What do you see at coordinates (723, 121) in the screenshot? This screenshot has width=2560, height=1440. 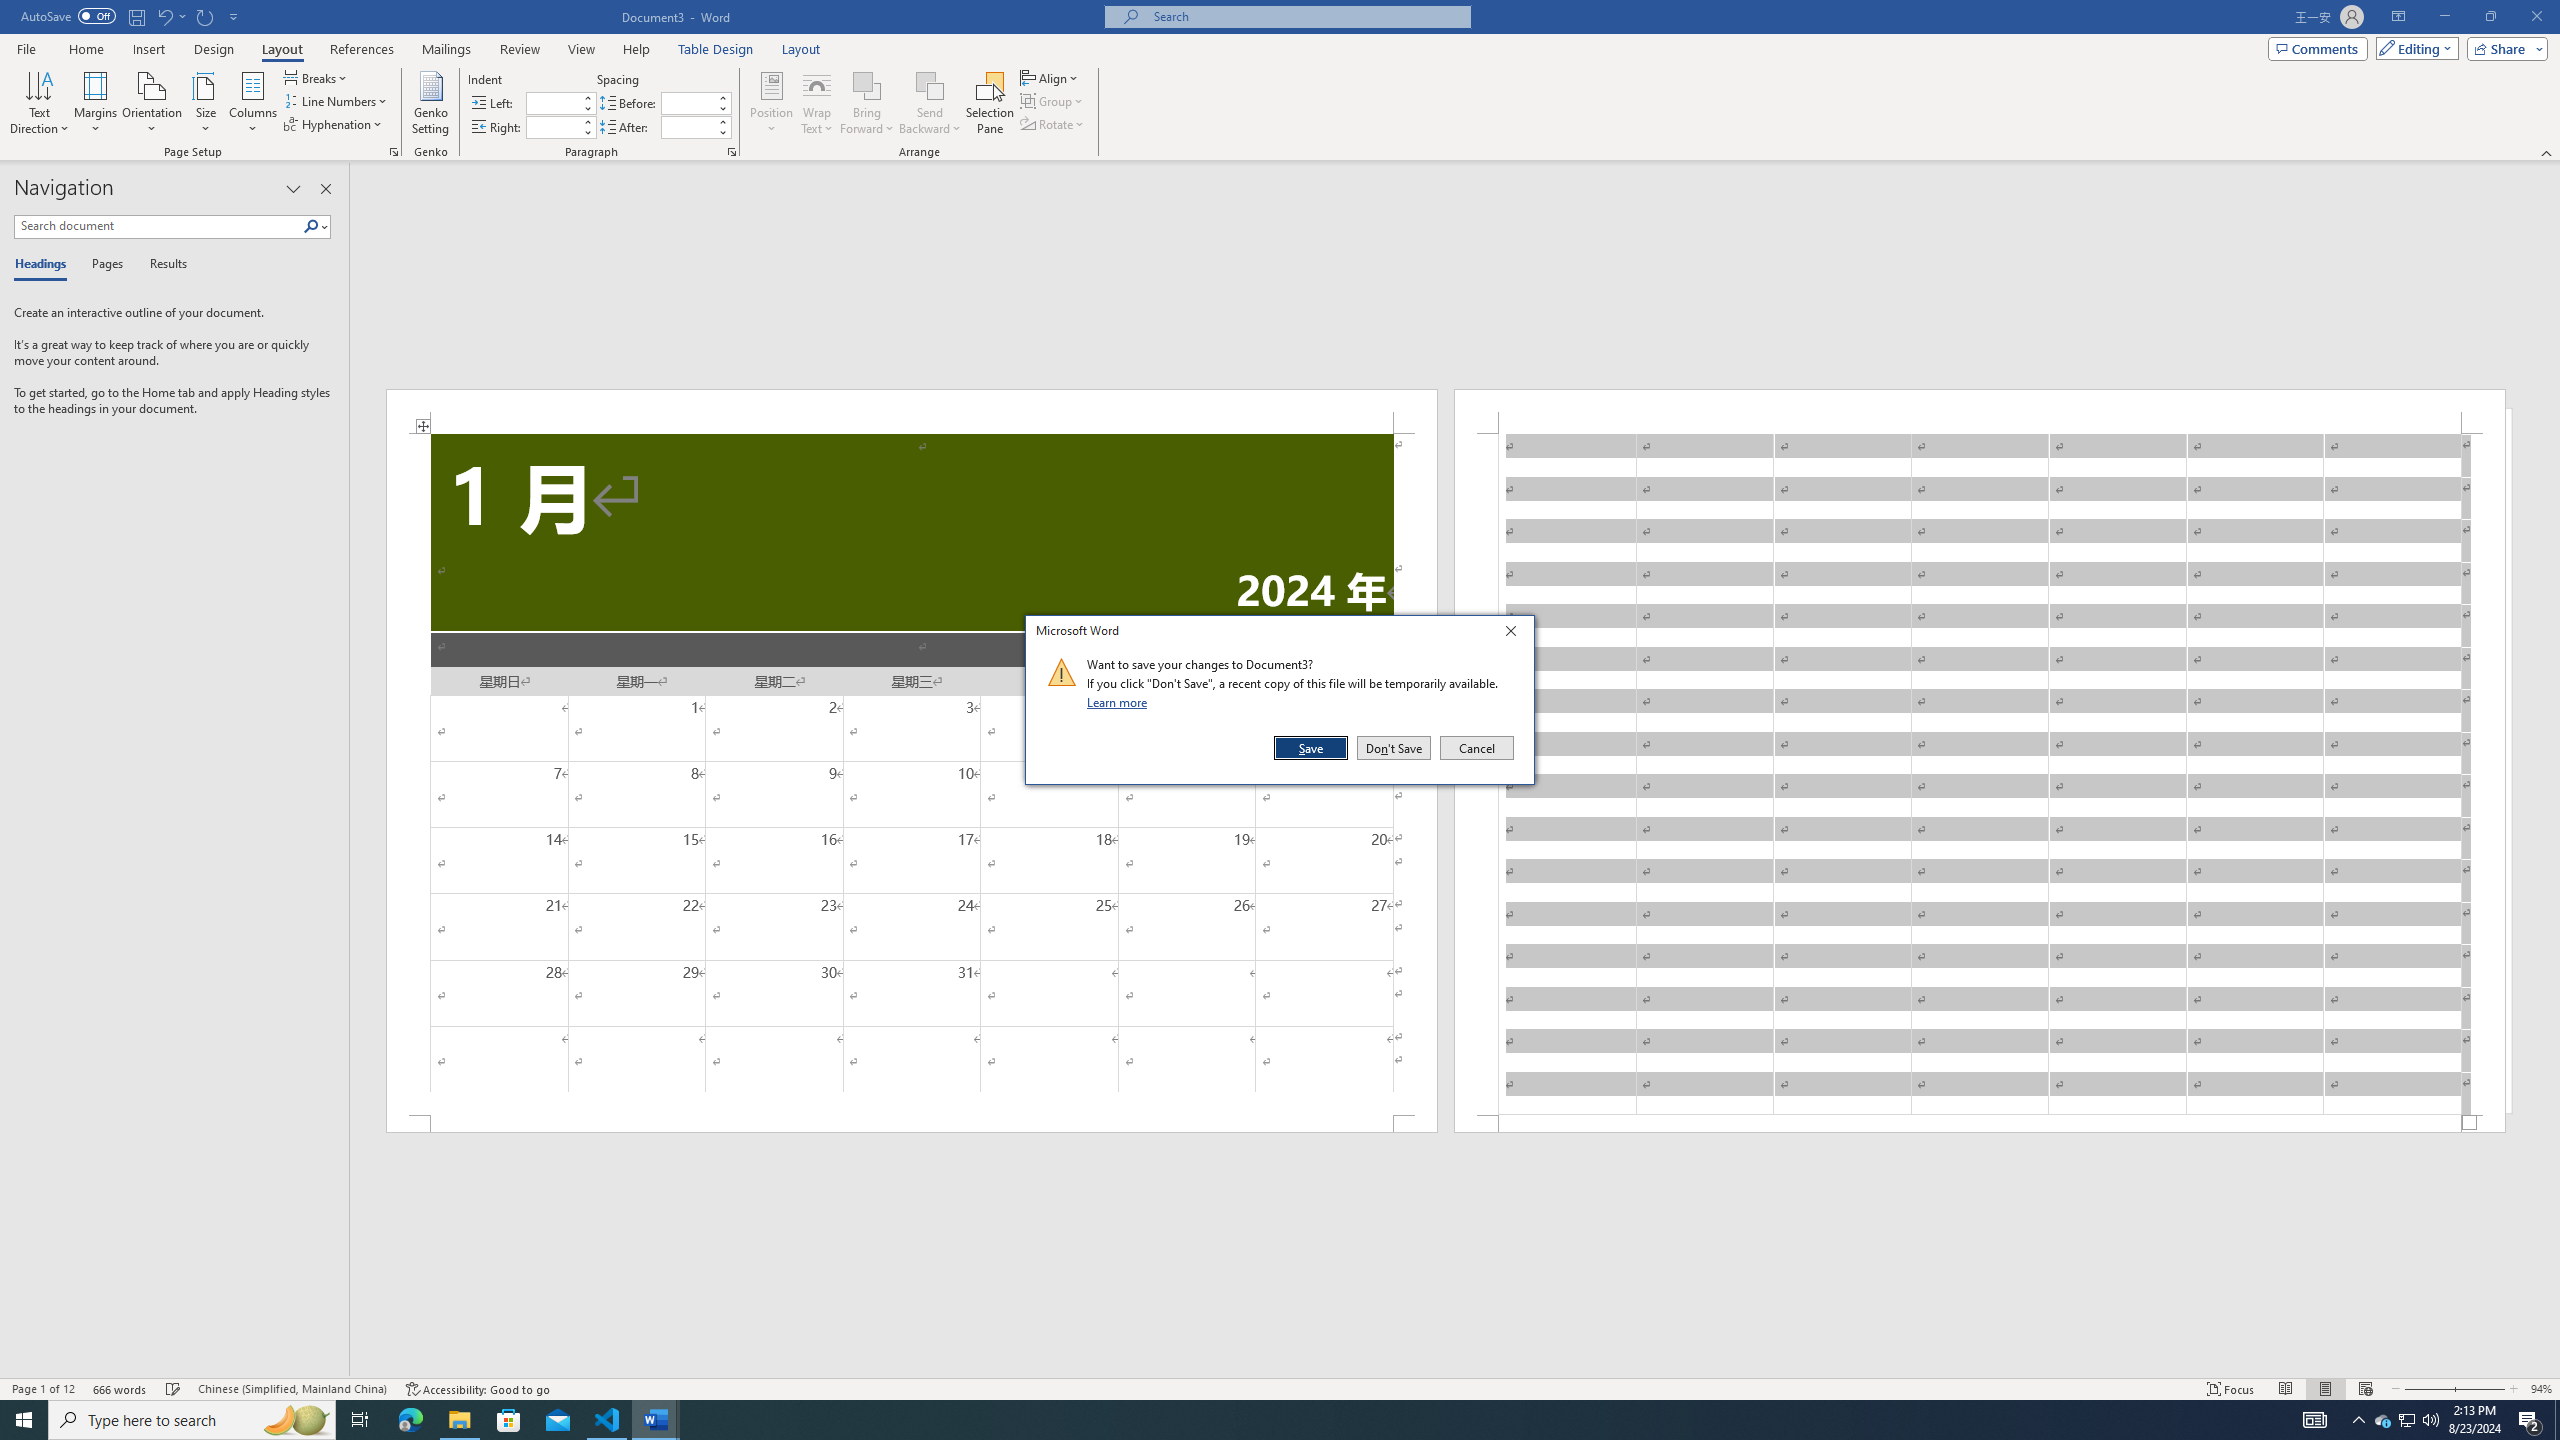 I see `More` at bounding box center [723, 121].